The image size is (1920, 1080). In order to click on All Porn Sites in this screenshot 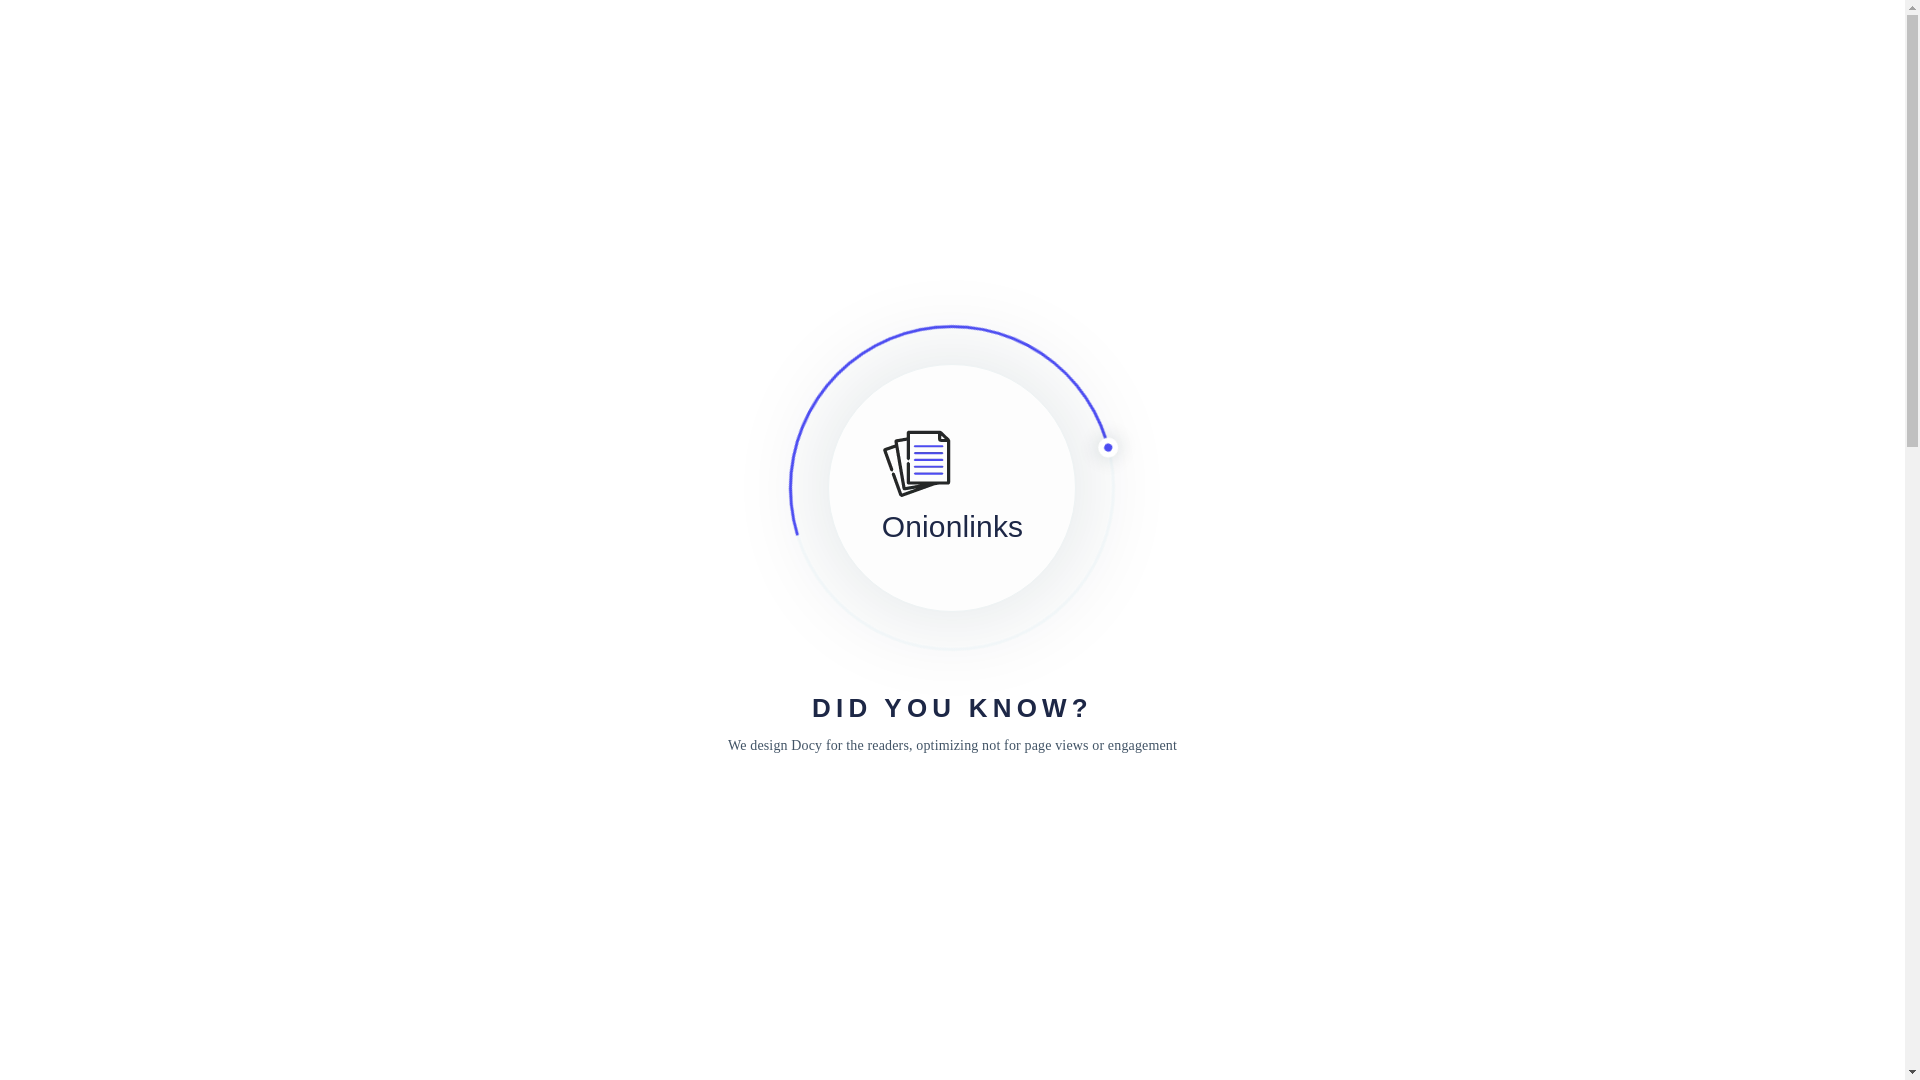, I will do `click(1176, 550)`.